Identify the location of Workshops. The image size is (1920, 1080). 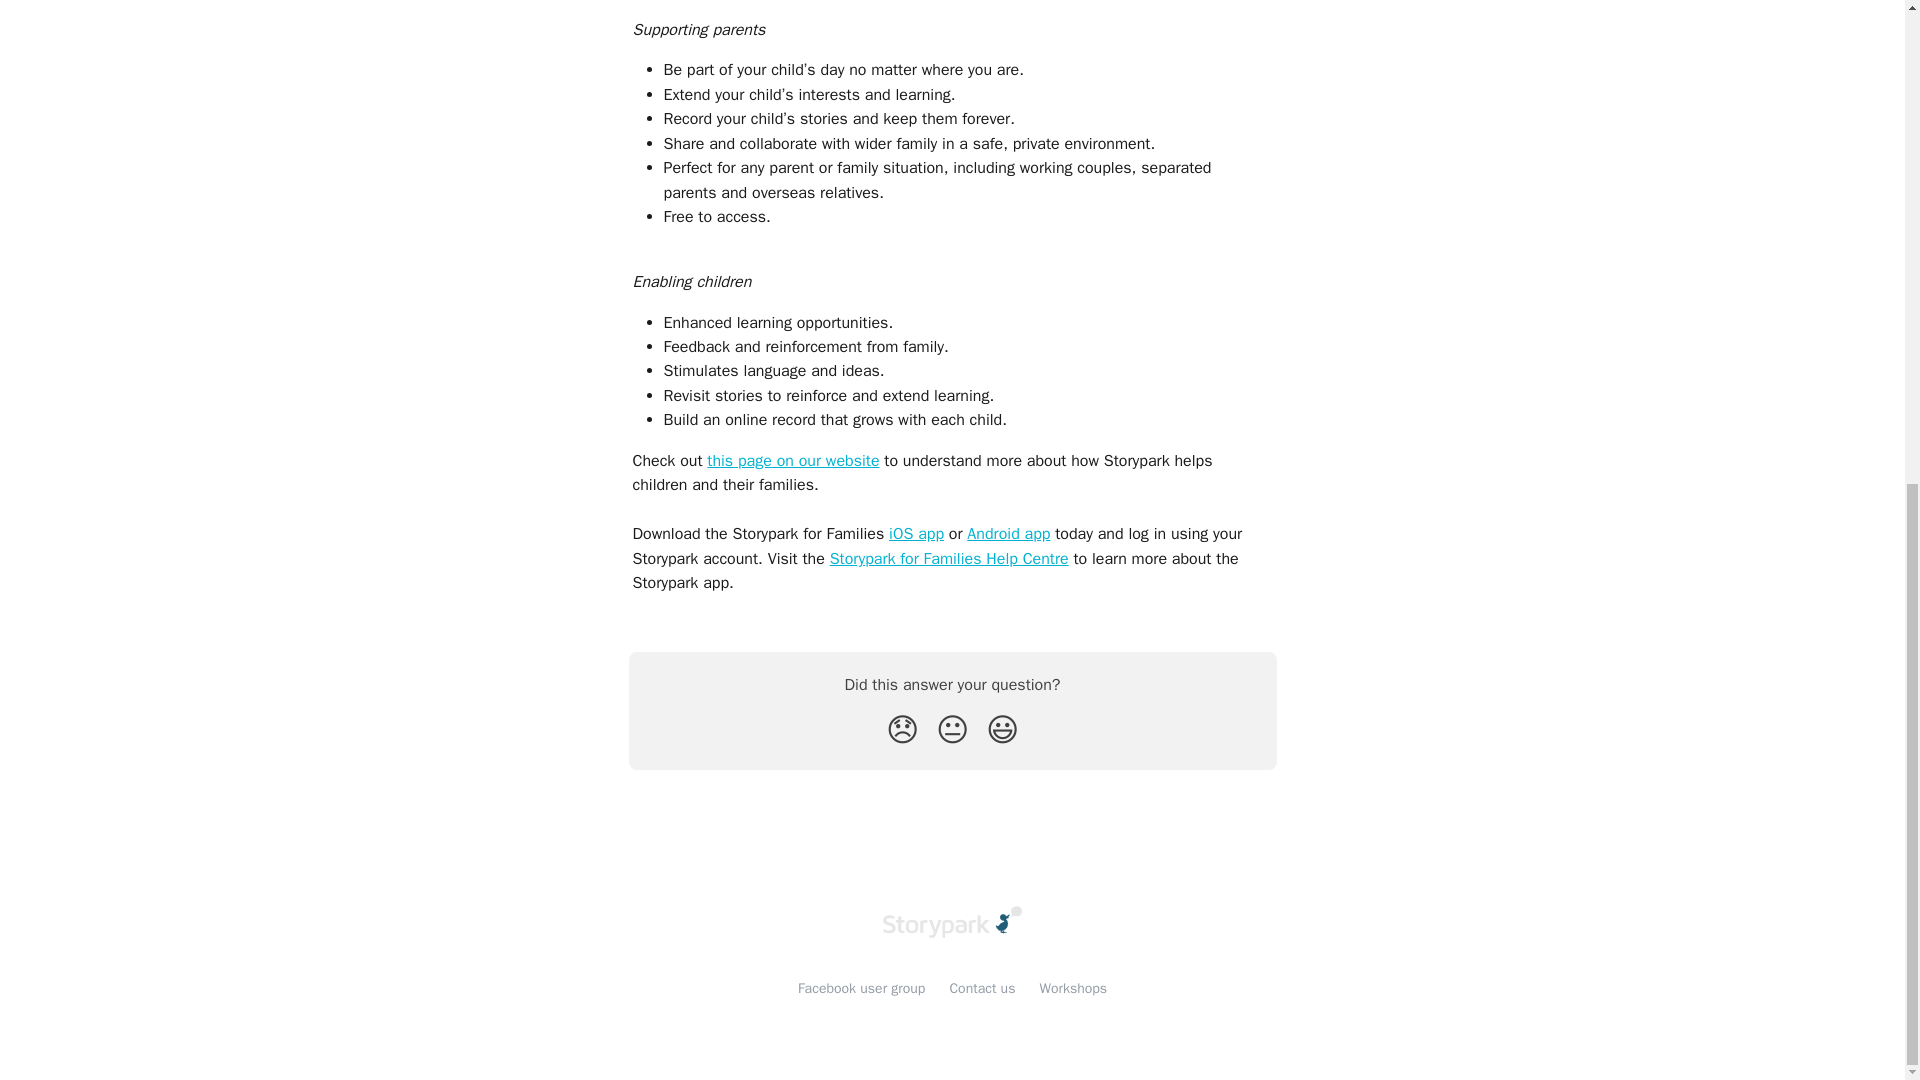
(1072, 988).